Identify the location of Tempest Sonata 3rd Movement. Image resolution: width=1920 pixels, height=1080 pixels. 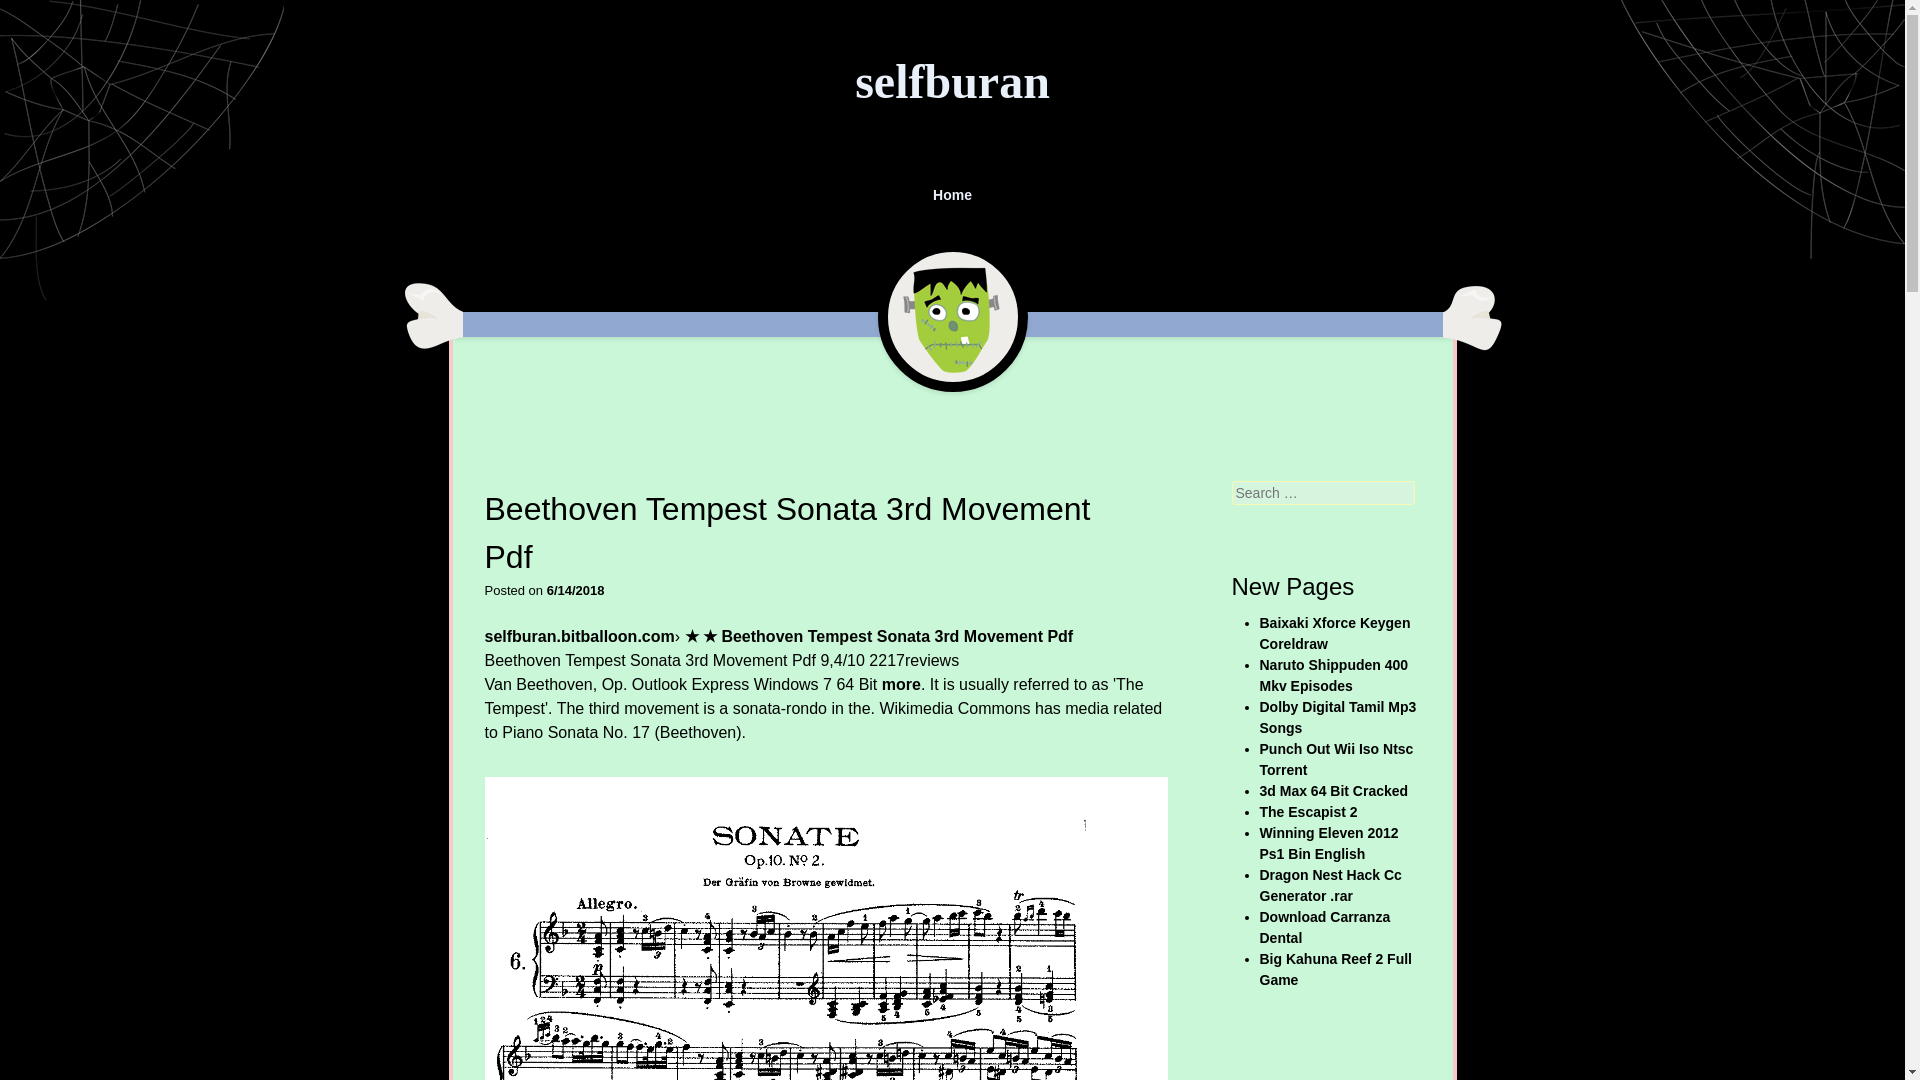
(825, 928).